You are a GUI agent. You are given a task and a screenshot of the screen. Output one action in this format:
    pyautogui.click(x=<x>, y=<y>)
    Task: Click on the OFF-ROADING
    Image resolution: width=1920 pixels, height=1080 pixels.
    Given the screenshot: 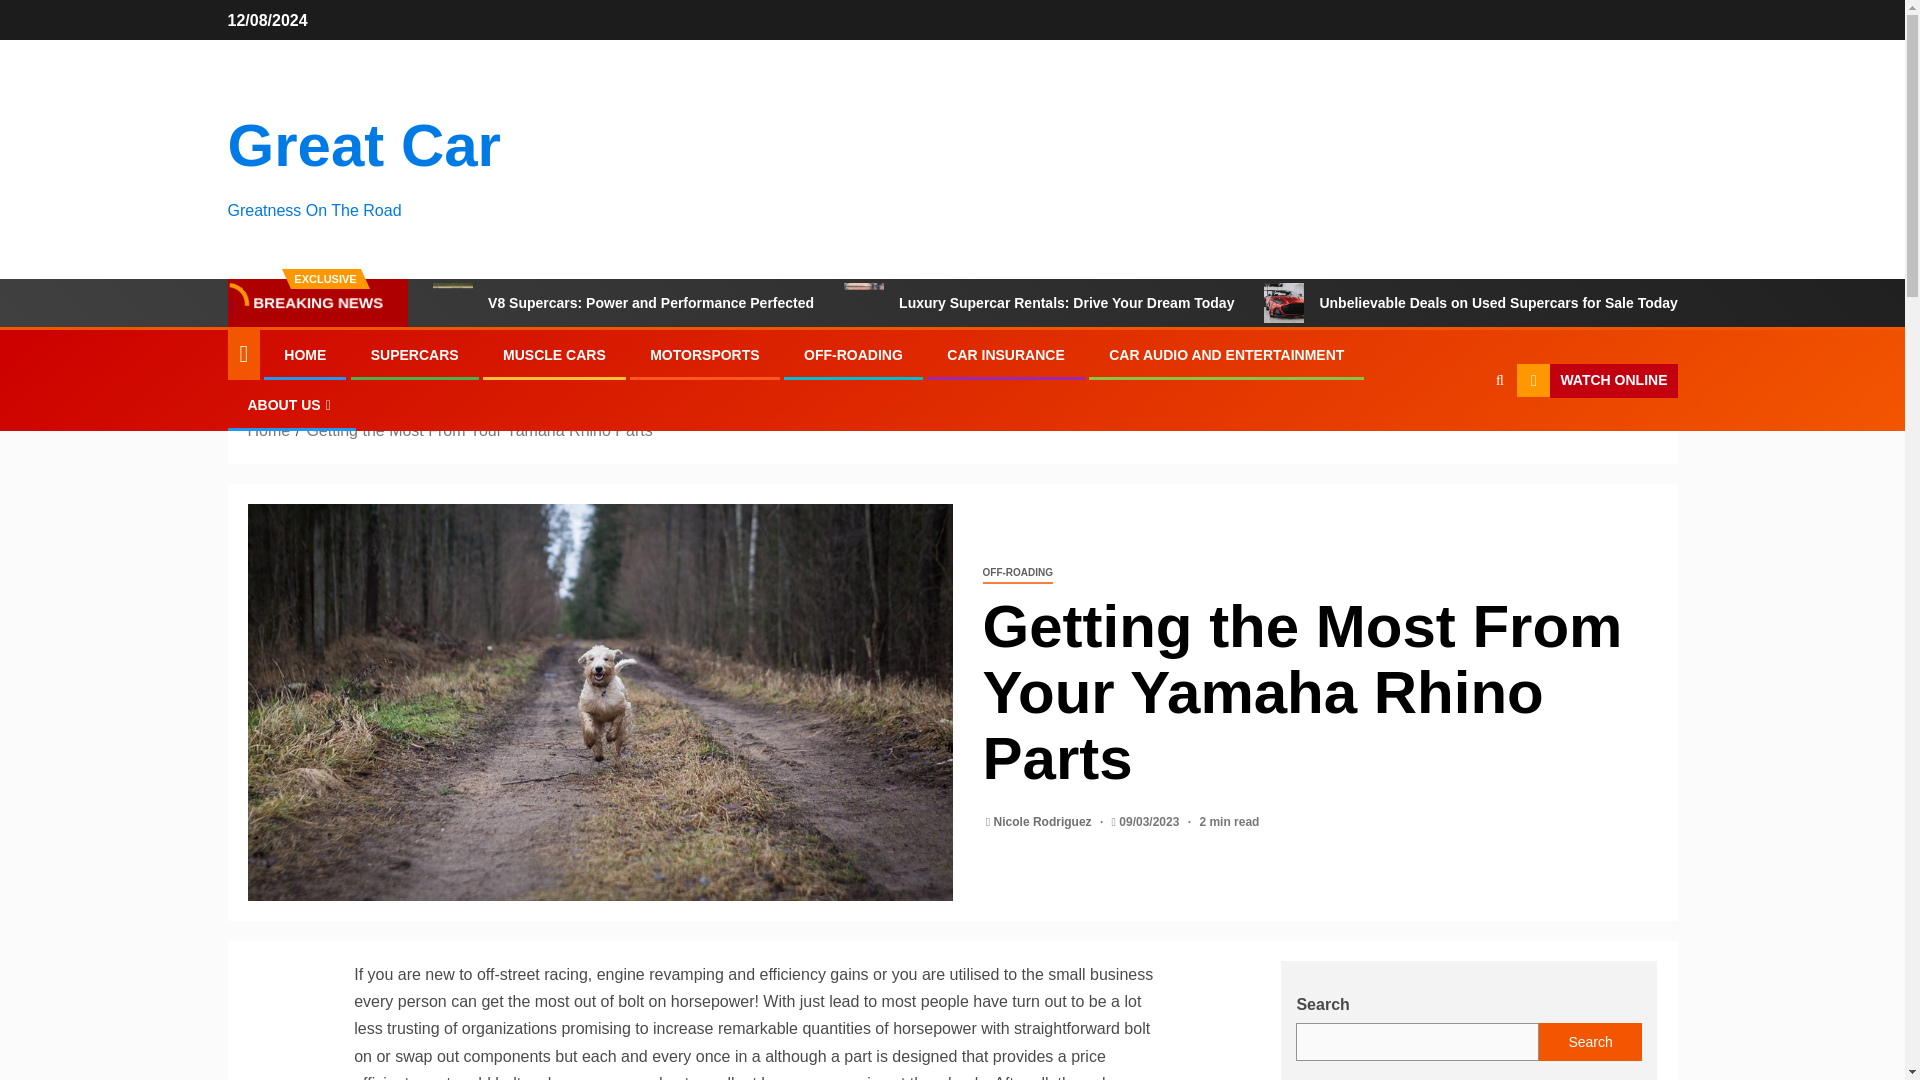 What is the action you would take?
    pyautogui.click(x=853, y=354)
    